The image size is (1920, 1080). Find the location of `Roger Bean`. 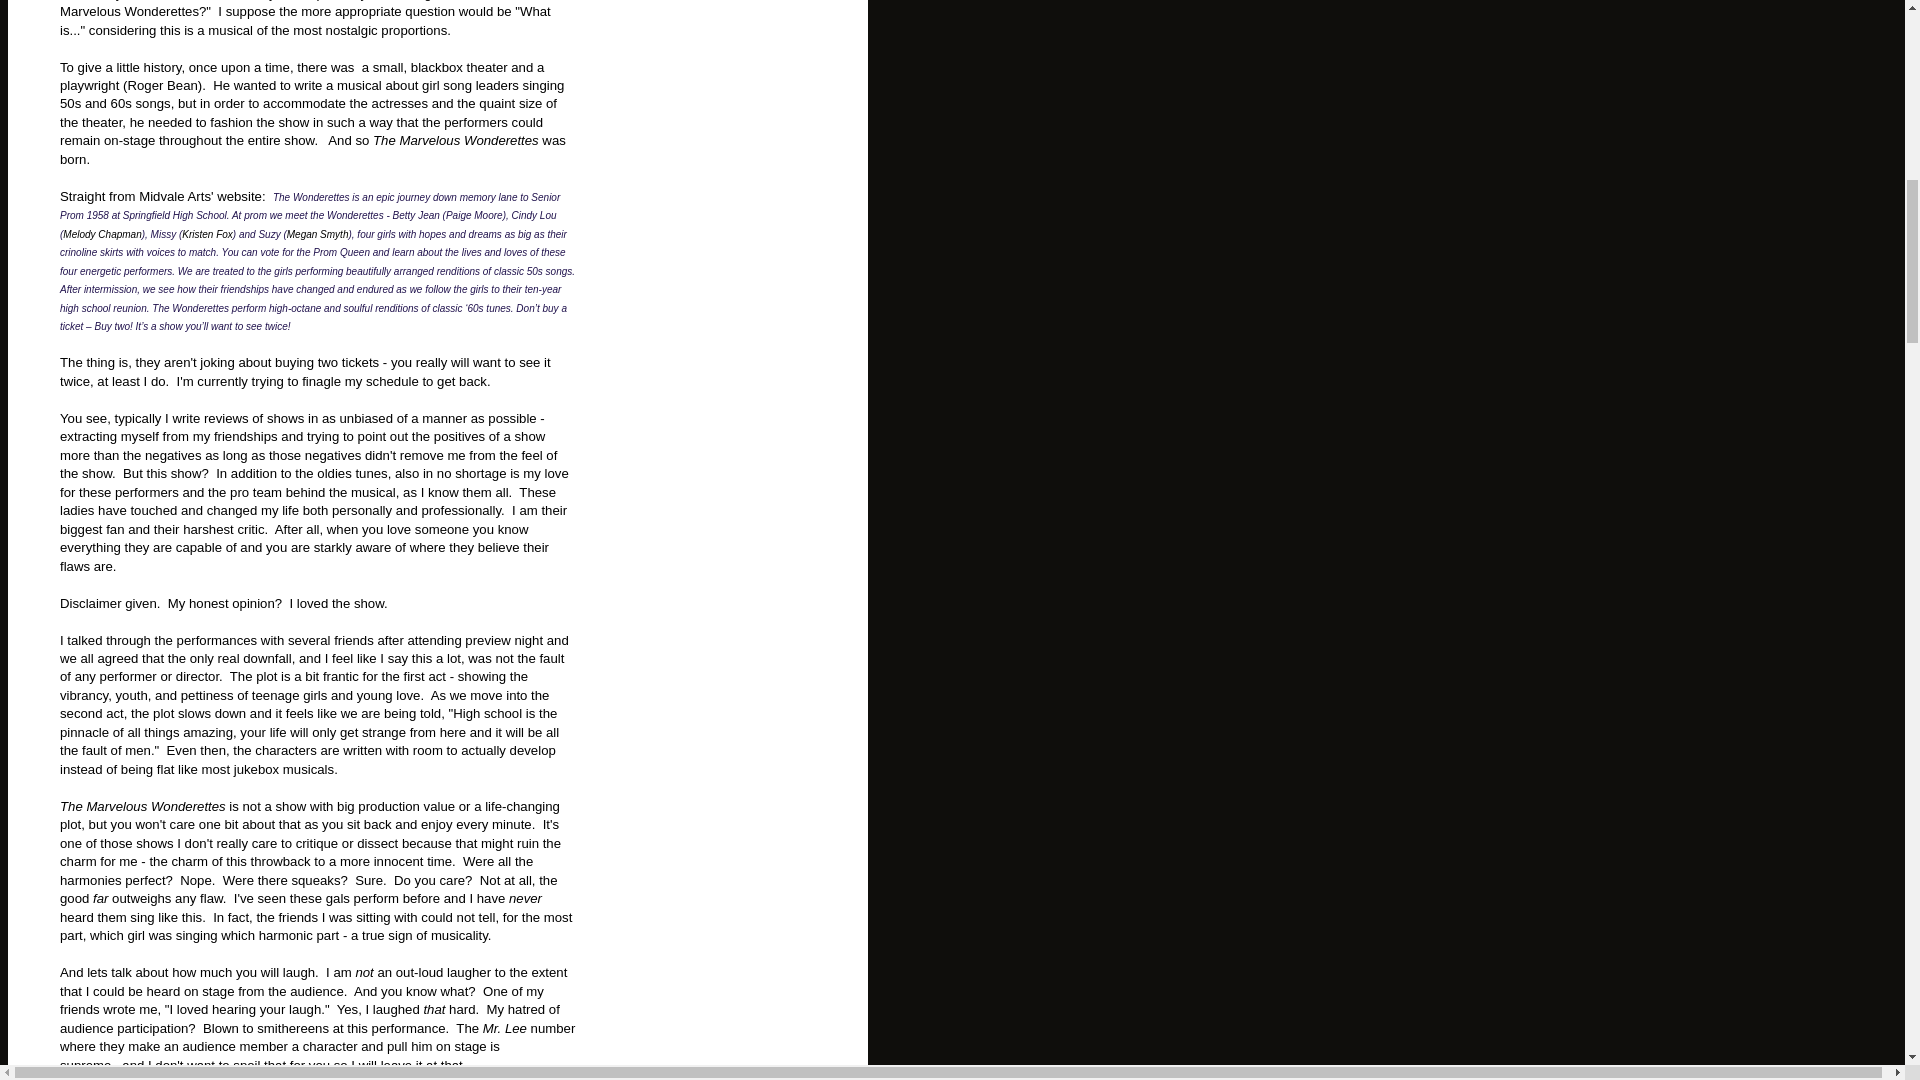

Roger Bean is located at coordinates (162, 84).